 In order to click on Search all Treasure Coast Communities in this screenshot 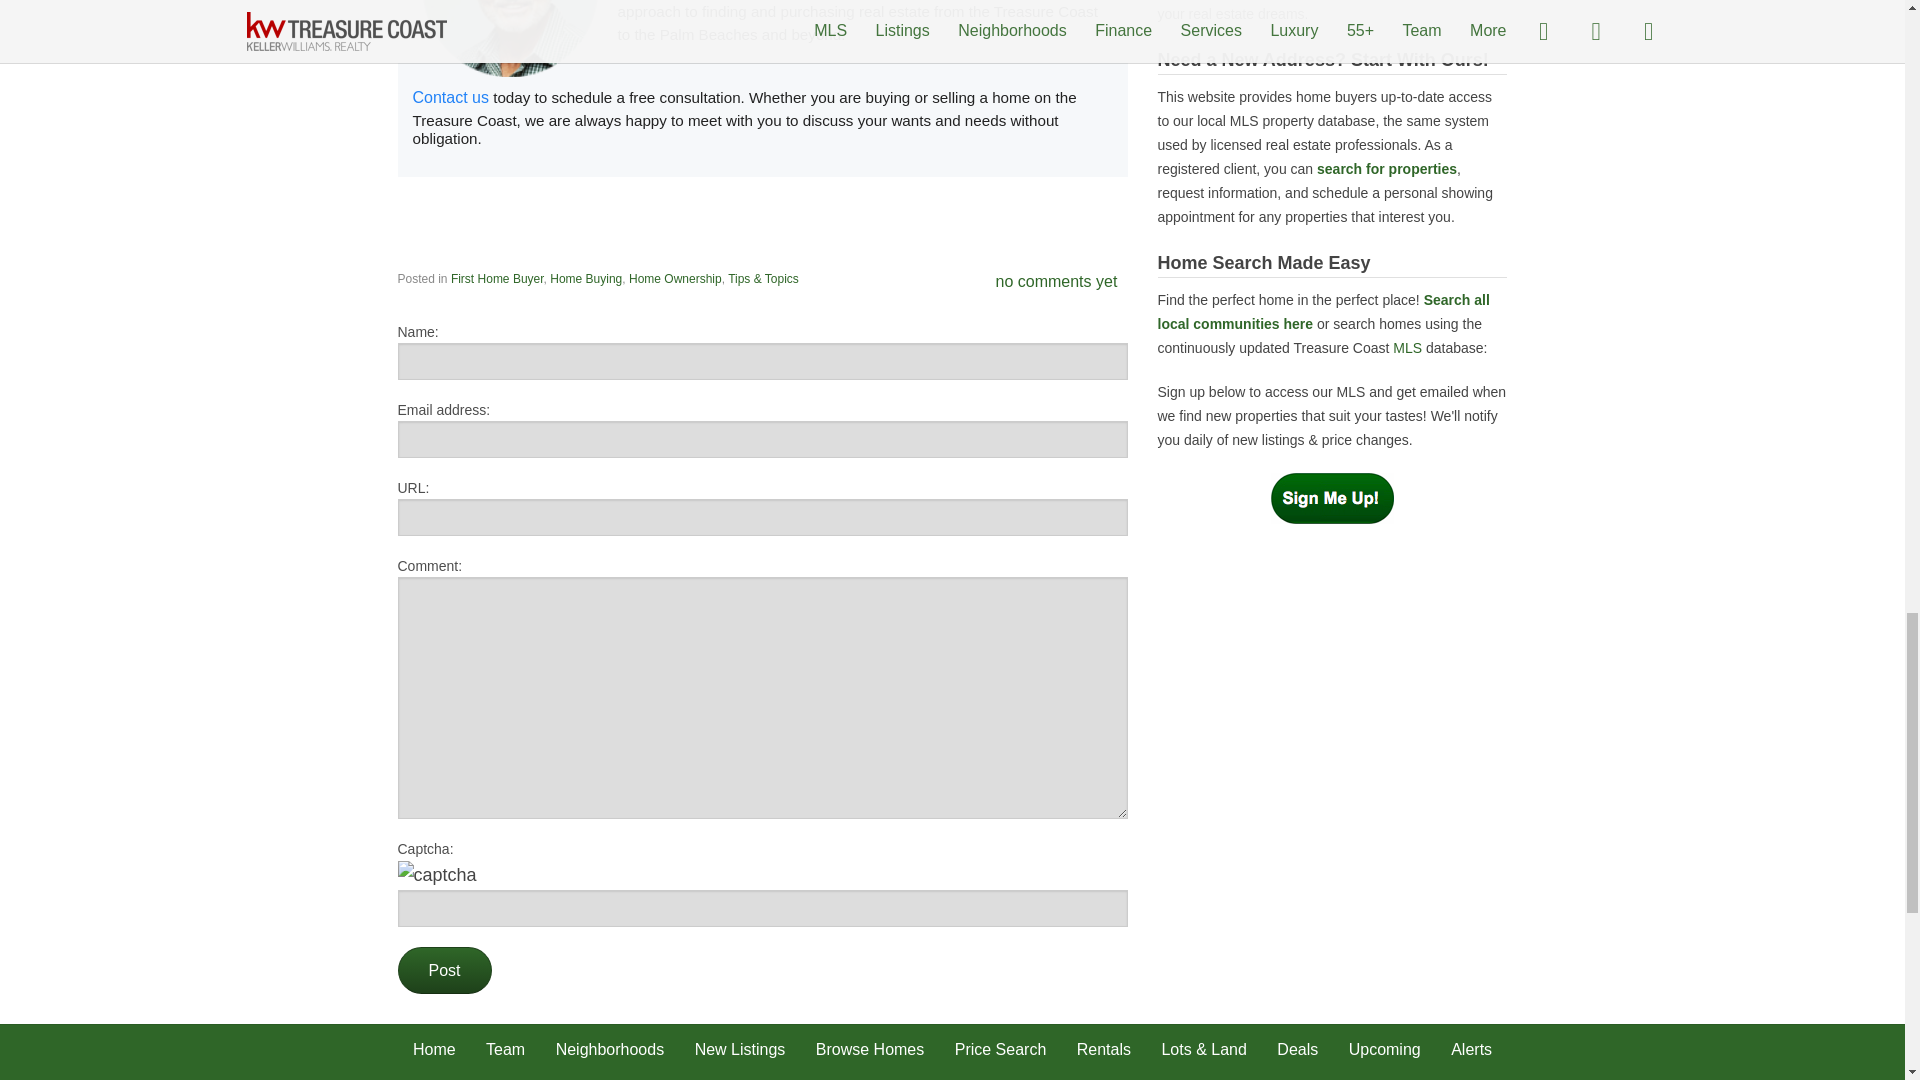, I will do `click(1323, 311)`.